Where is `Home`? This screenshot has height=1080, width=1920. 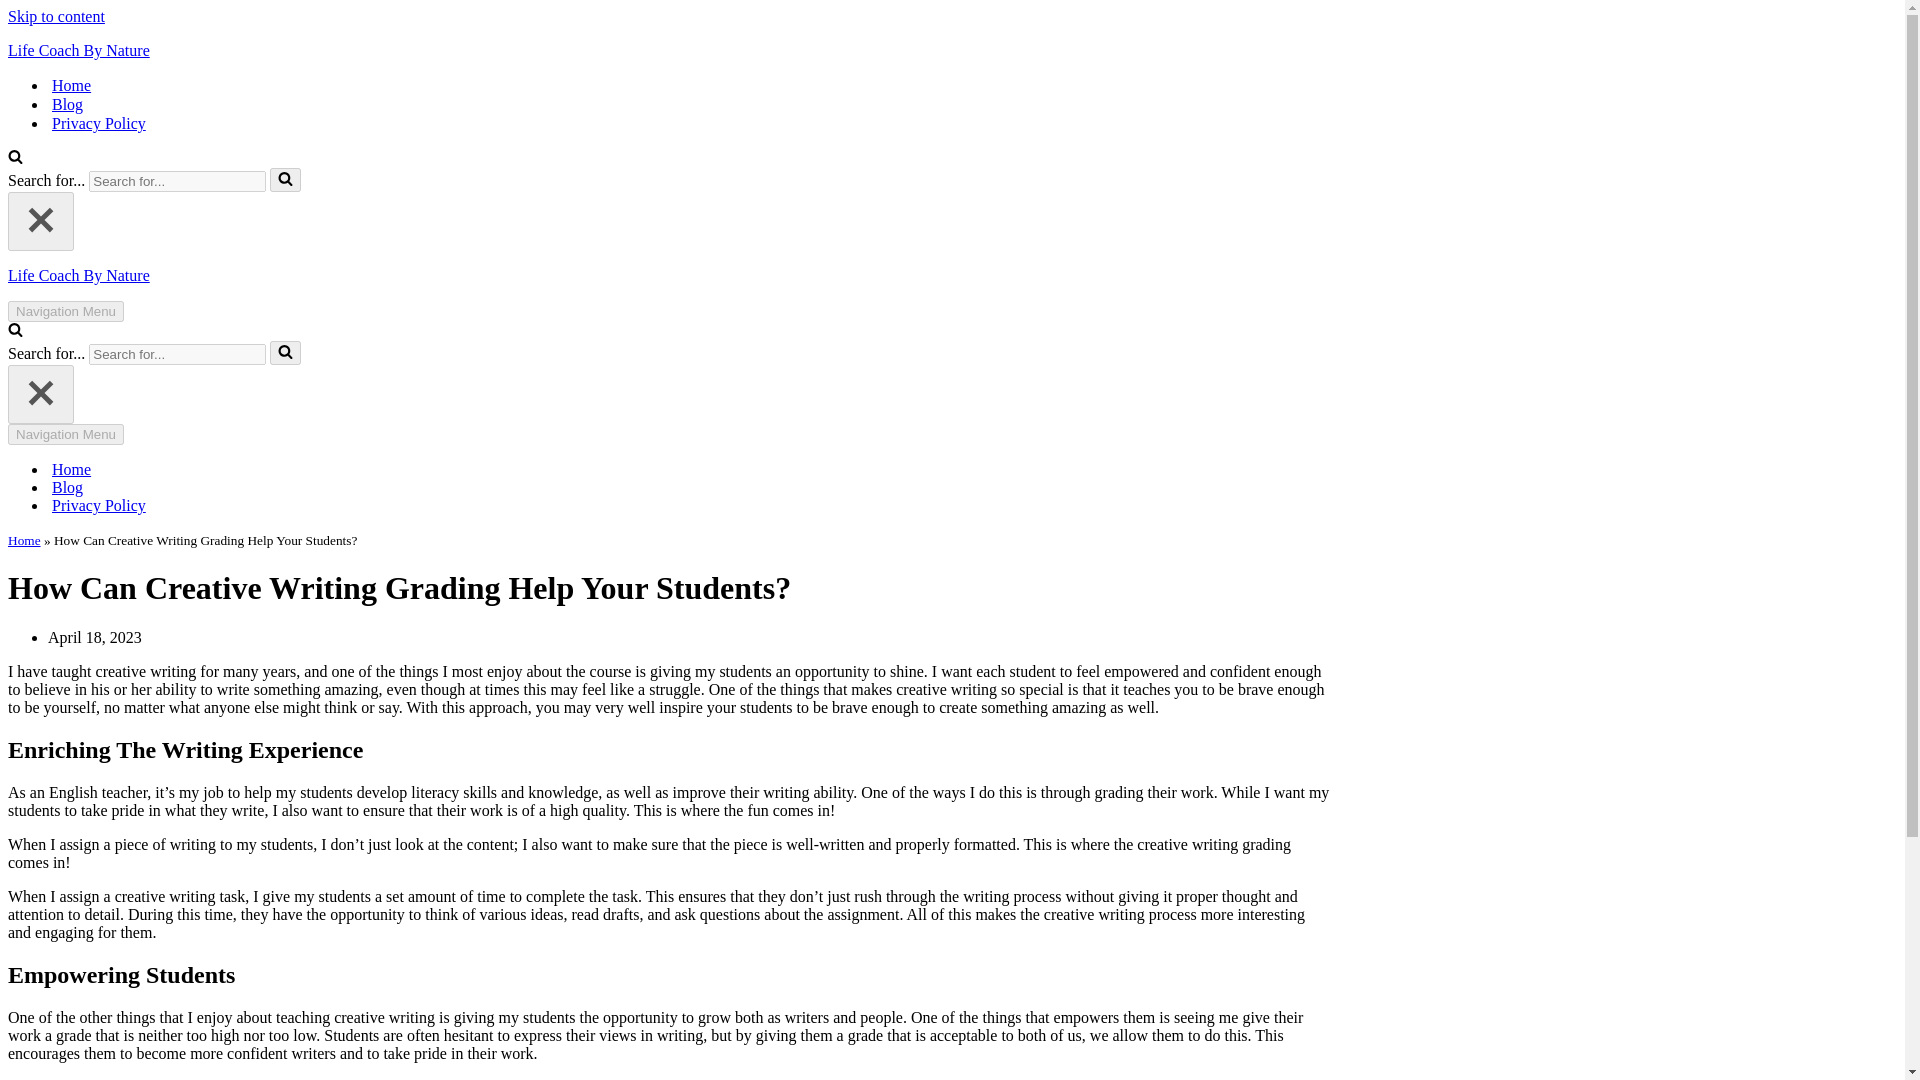 Home is located at coordinates (70, 85).